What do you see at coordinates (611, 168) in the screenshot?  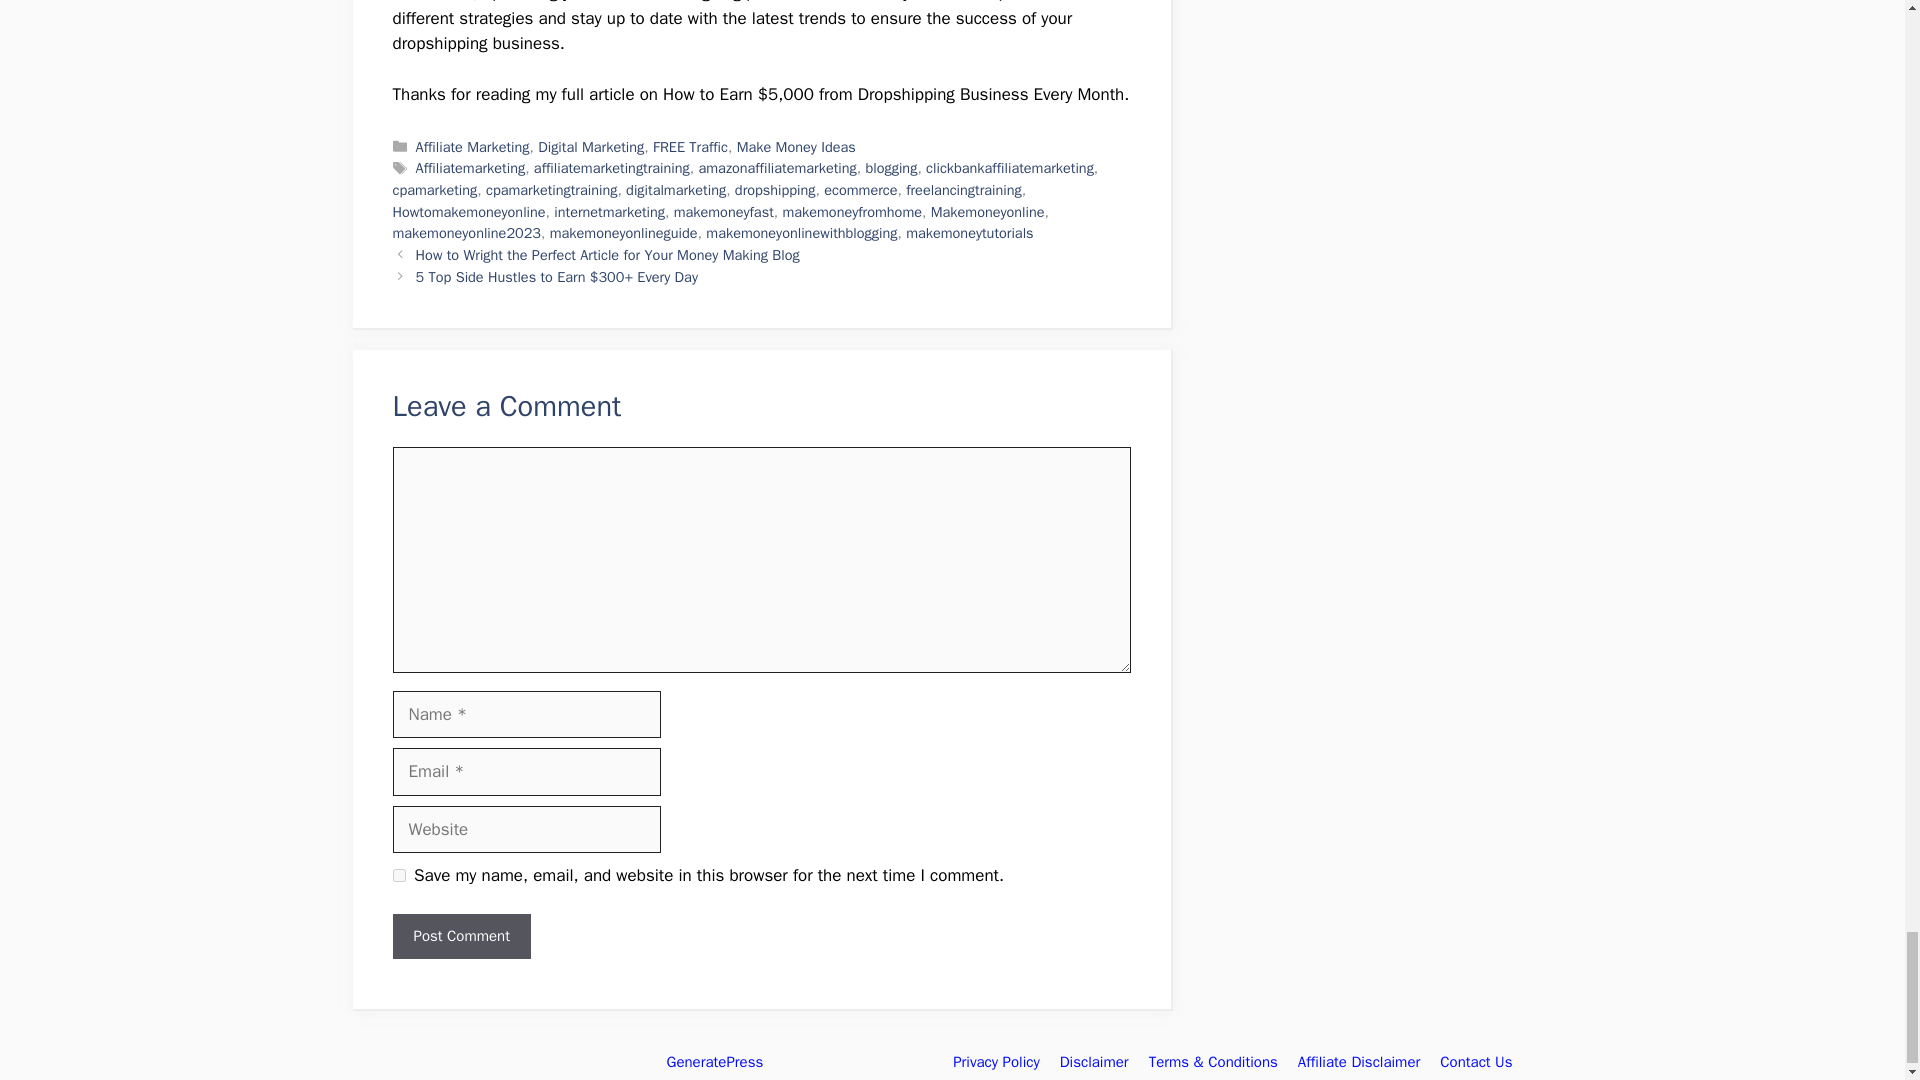 I see `affiliatemarketingtraining` at bounding box center [611, 168].